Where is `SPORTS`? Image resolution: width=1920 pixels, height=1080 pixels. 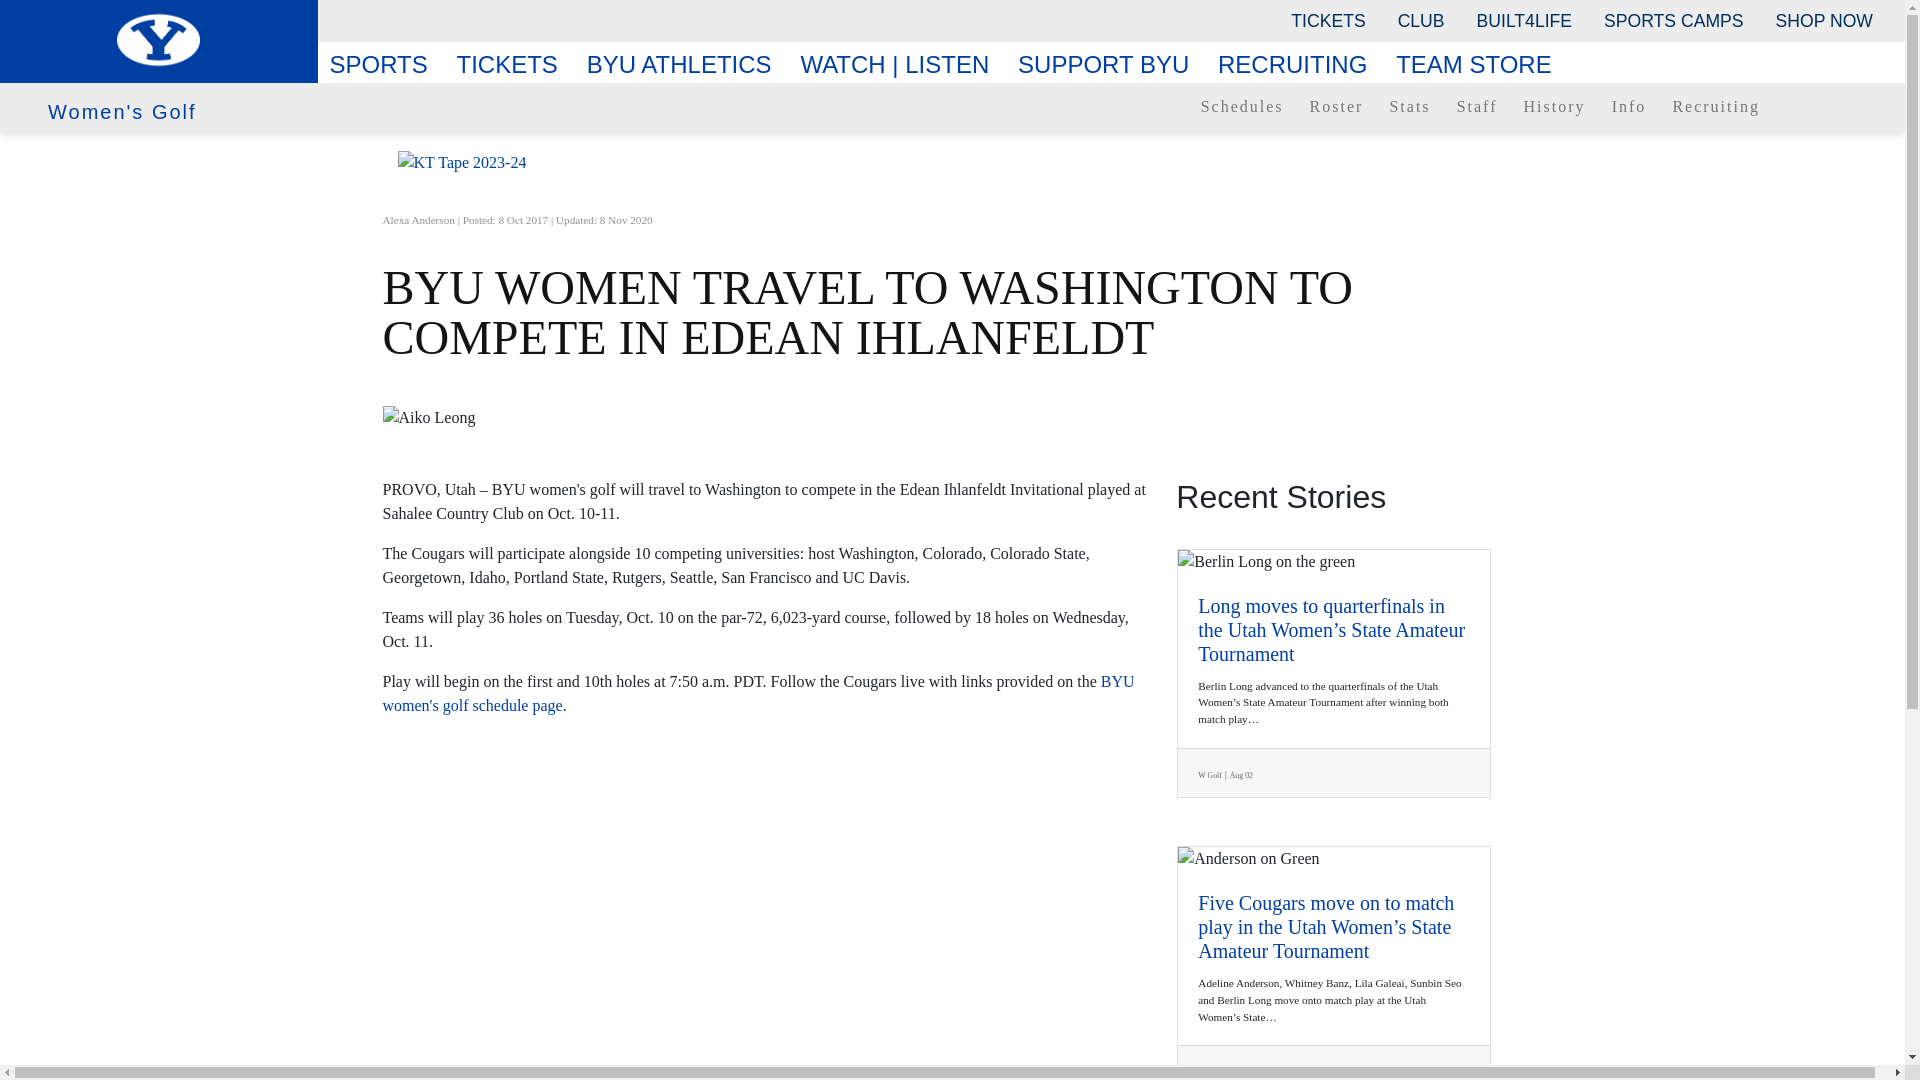 SPORTS is located at coordinates (386, 65).